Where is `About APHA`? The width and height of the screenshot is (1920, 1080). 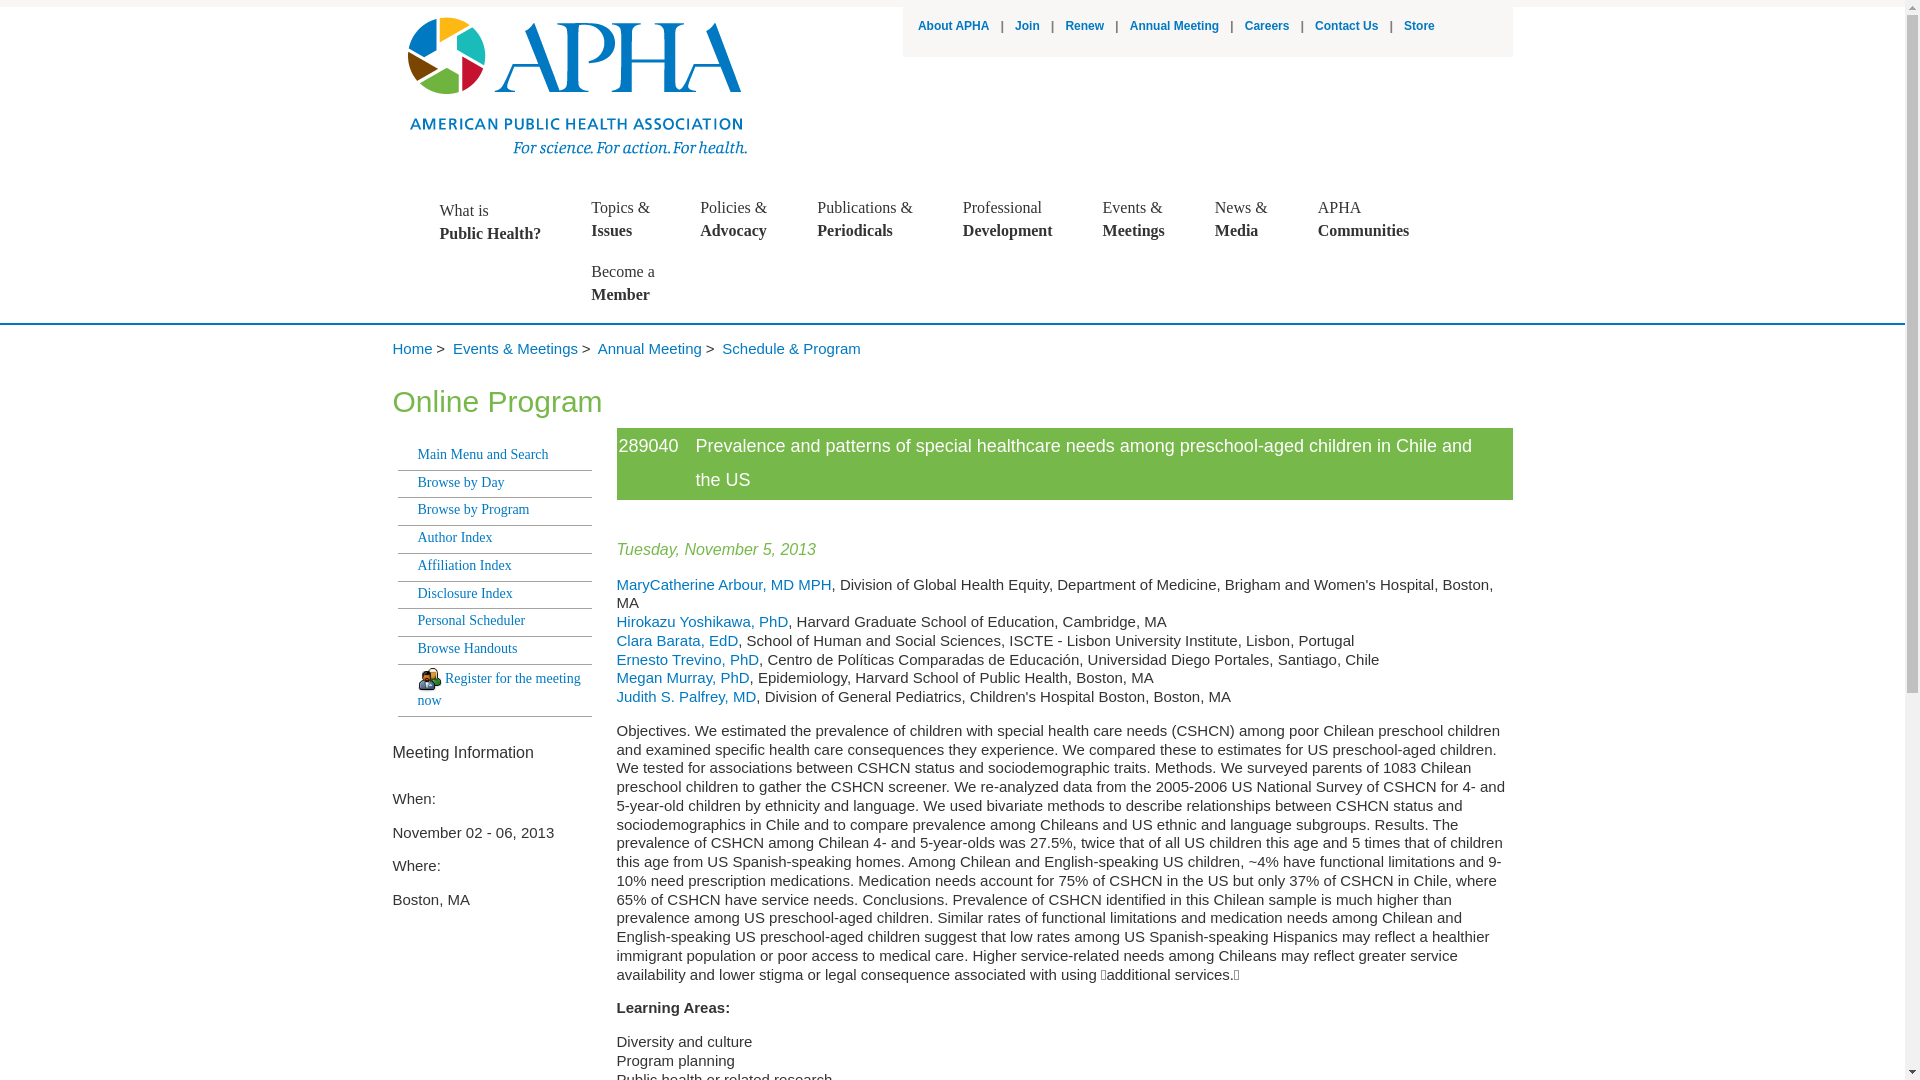
About APHA is located at coordinates (1028, 26).